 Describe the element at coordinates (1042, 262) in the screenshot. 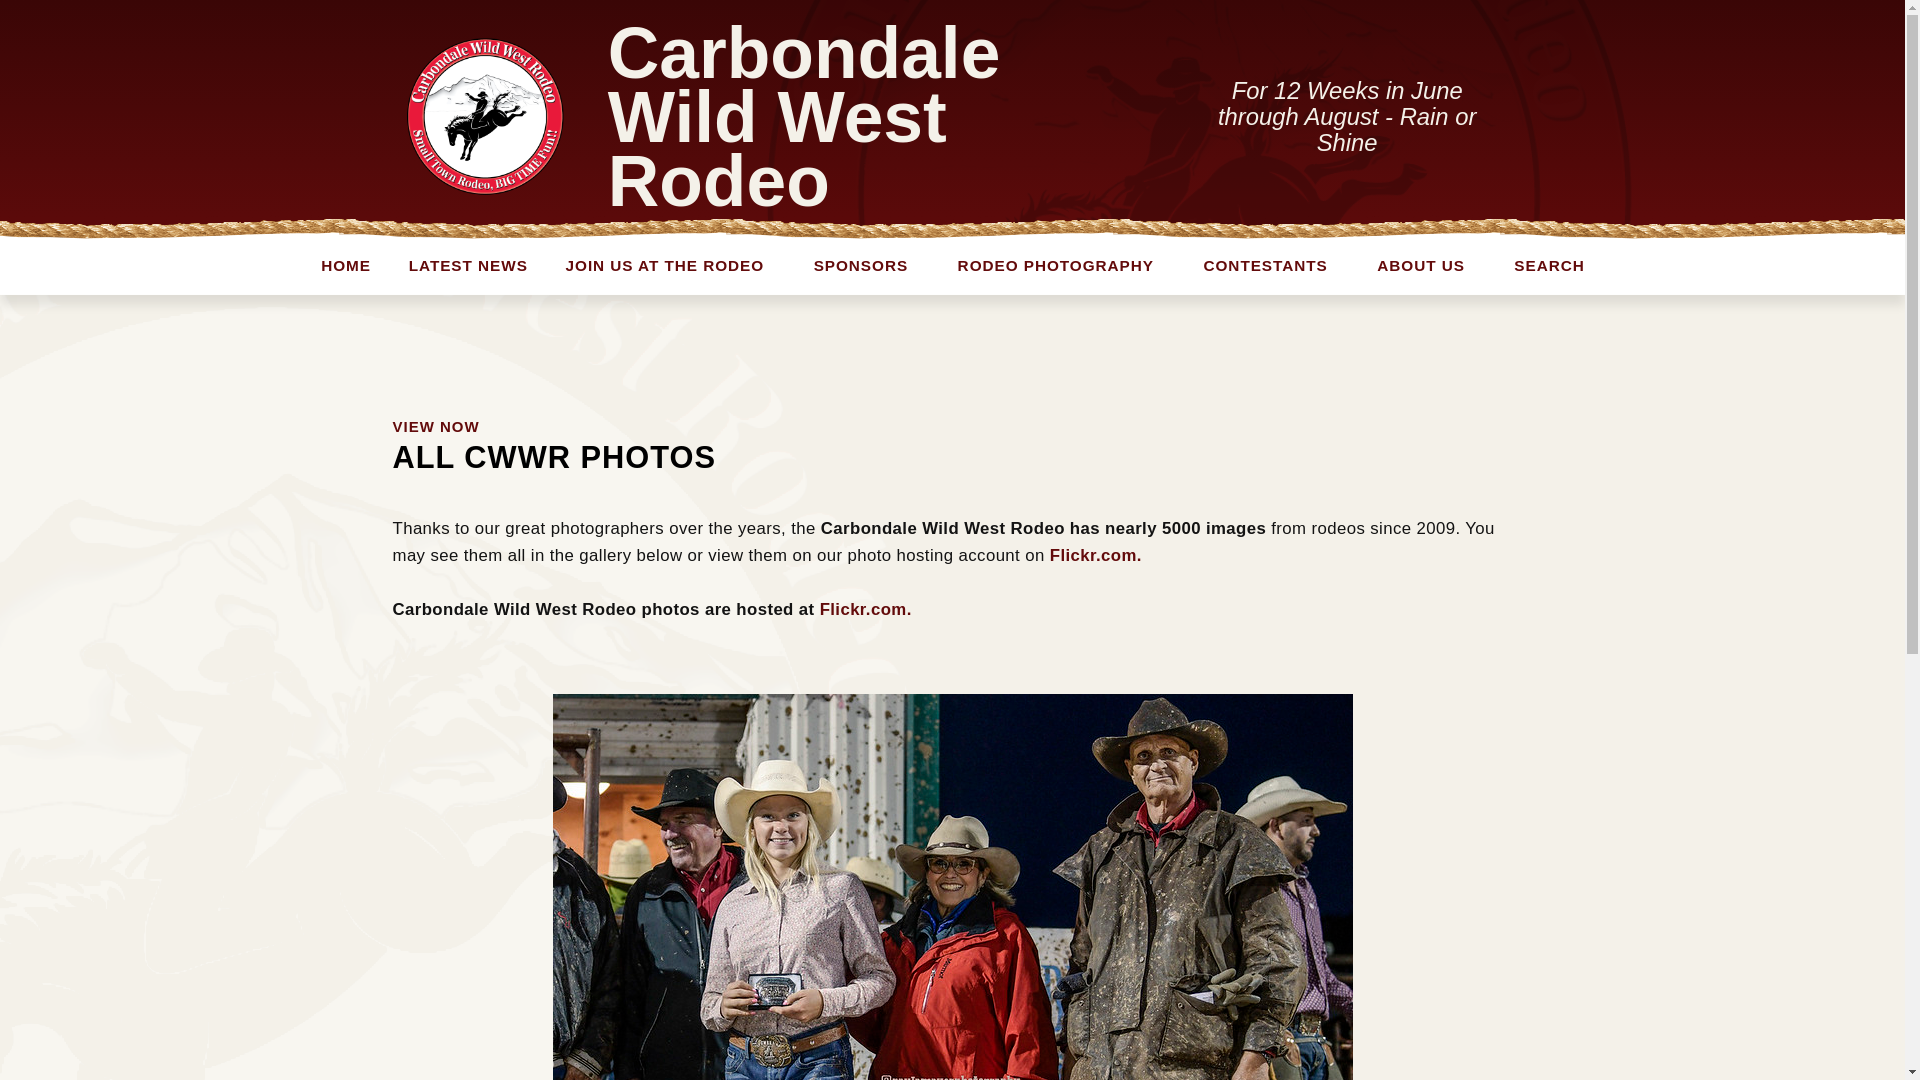

I see `RODEO PHOTOGRAPHY` at that location.